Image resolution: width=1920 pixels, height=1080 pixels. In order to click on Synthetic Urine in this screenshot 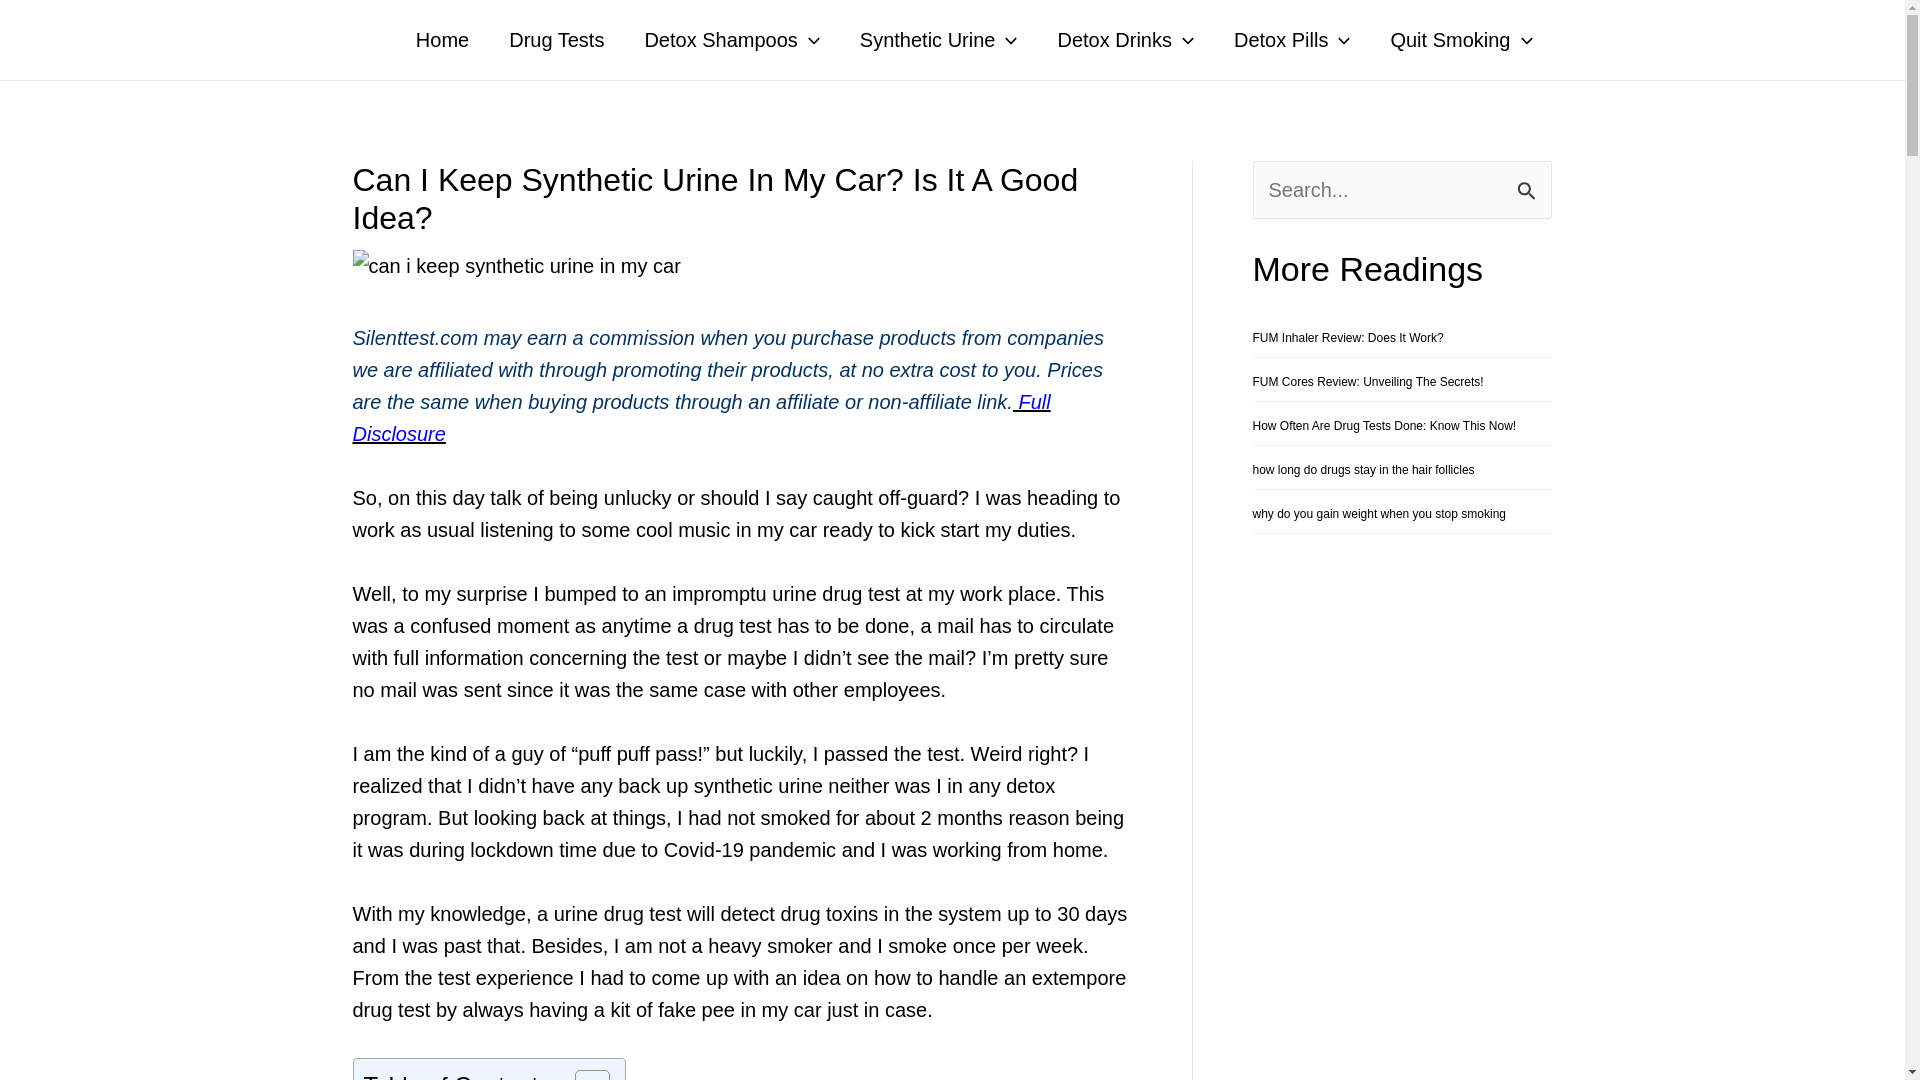, I will do `click(939, 40)`.